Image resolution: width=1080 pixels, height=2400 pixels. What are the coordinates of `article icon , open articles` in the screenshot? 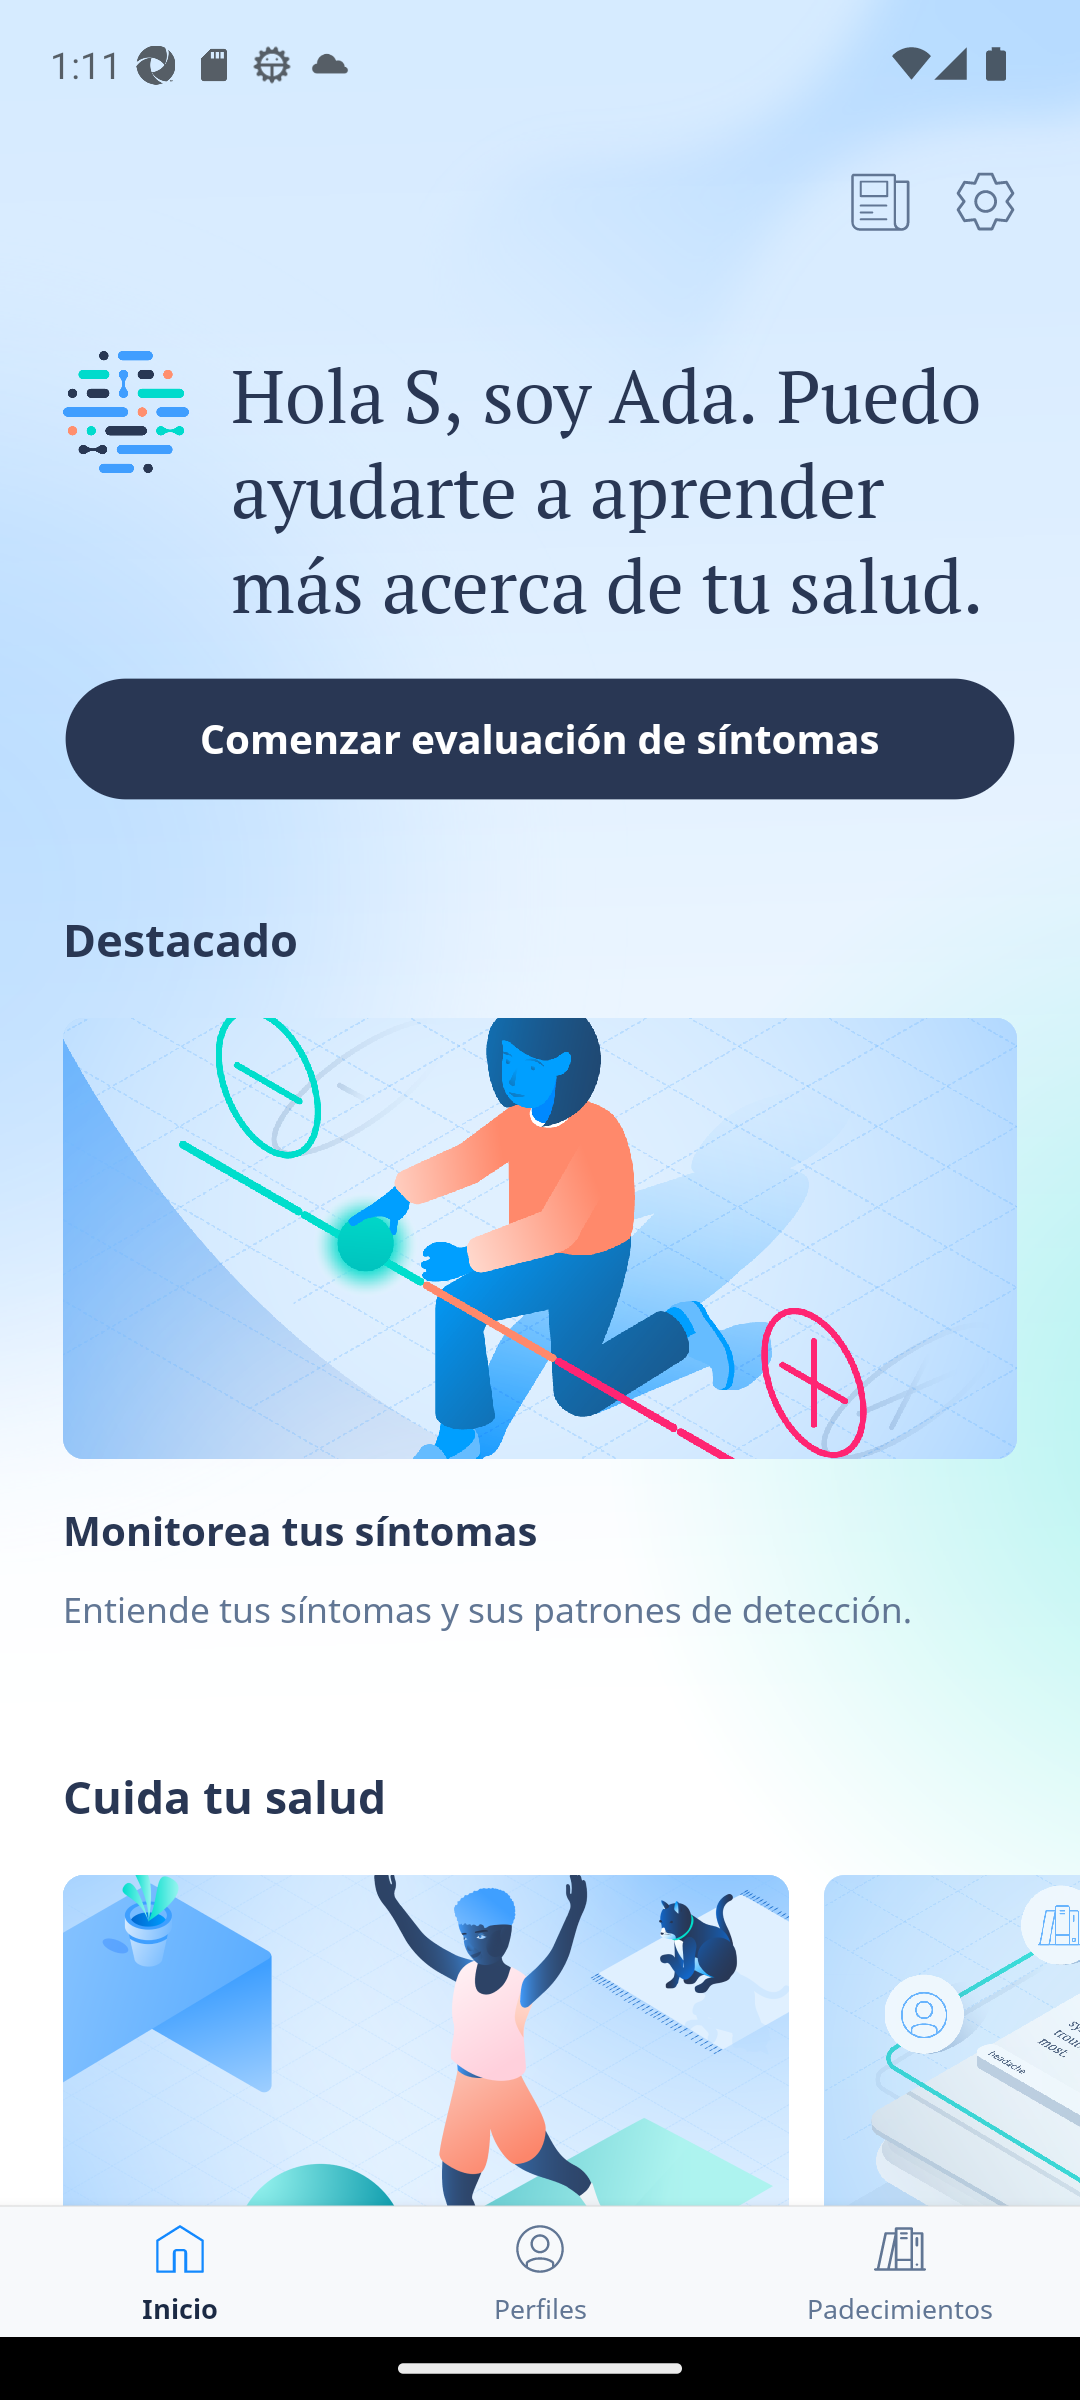 It's located at (880, 201).